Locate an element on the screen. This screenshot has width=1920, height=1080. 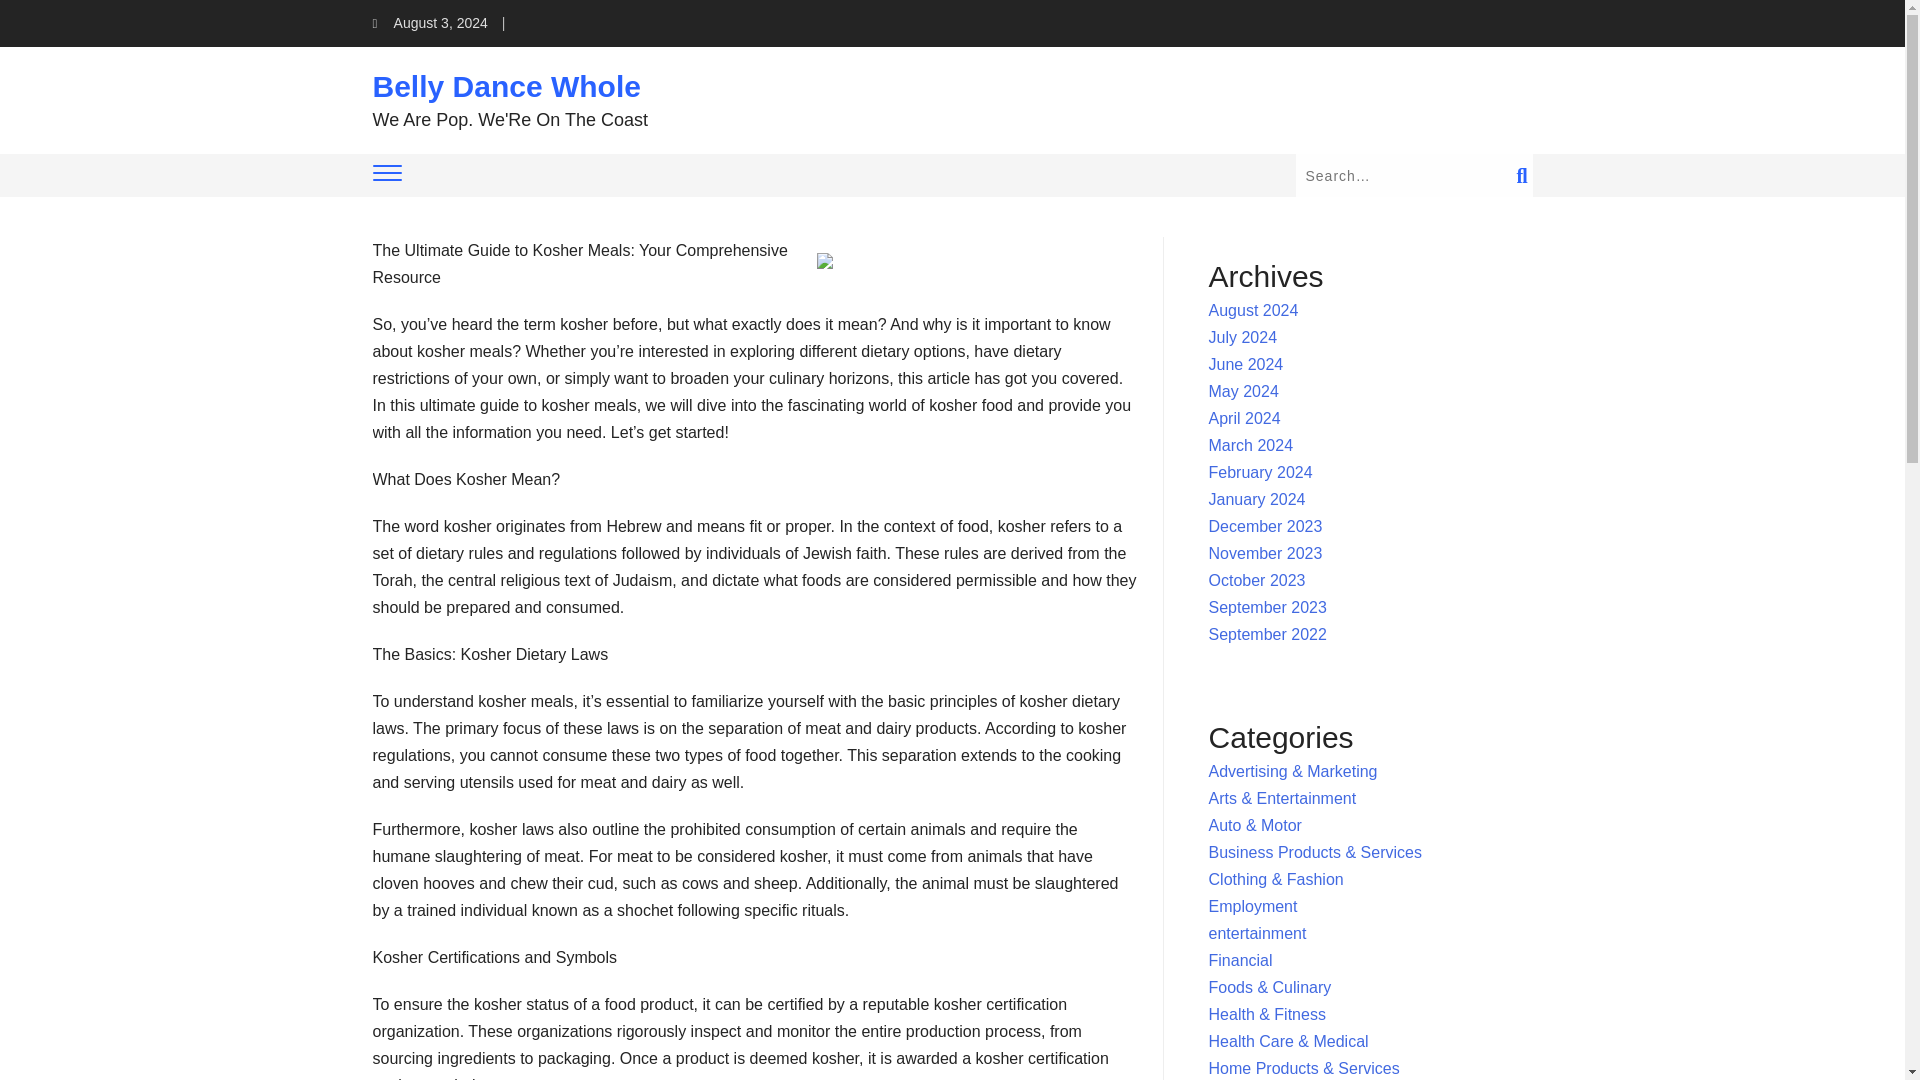
Financial is located at coordinates (1240, 960).